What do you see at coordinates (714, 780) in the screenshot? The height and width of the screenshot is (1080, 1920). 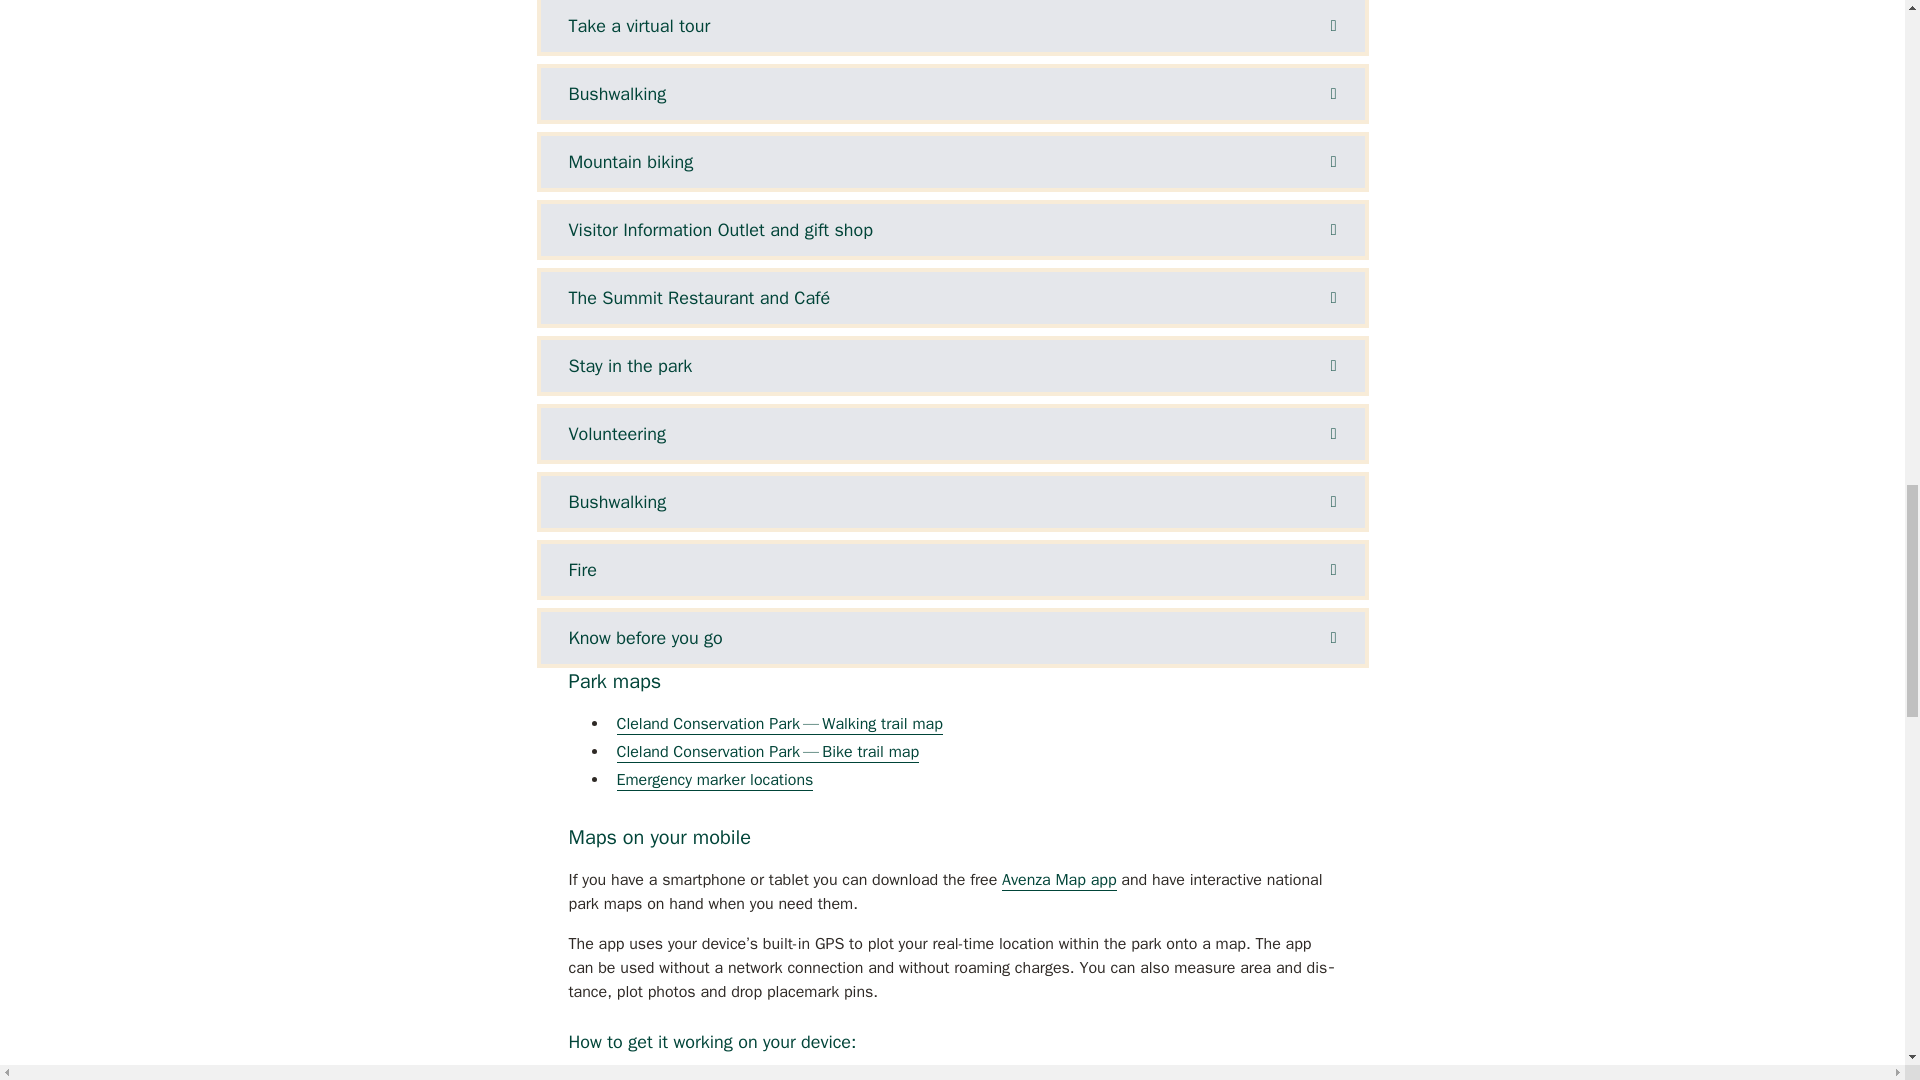 I see `Cleland Conservation Park Emergency Marker Locations` at bounding box center [714, 780].